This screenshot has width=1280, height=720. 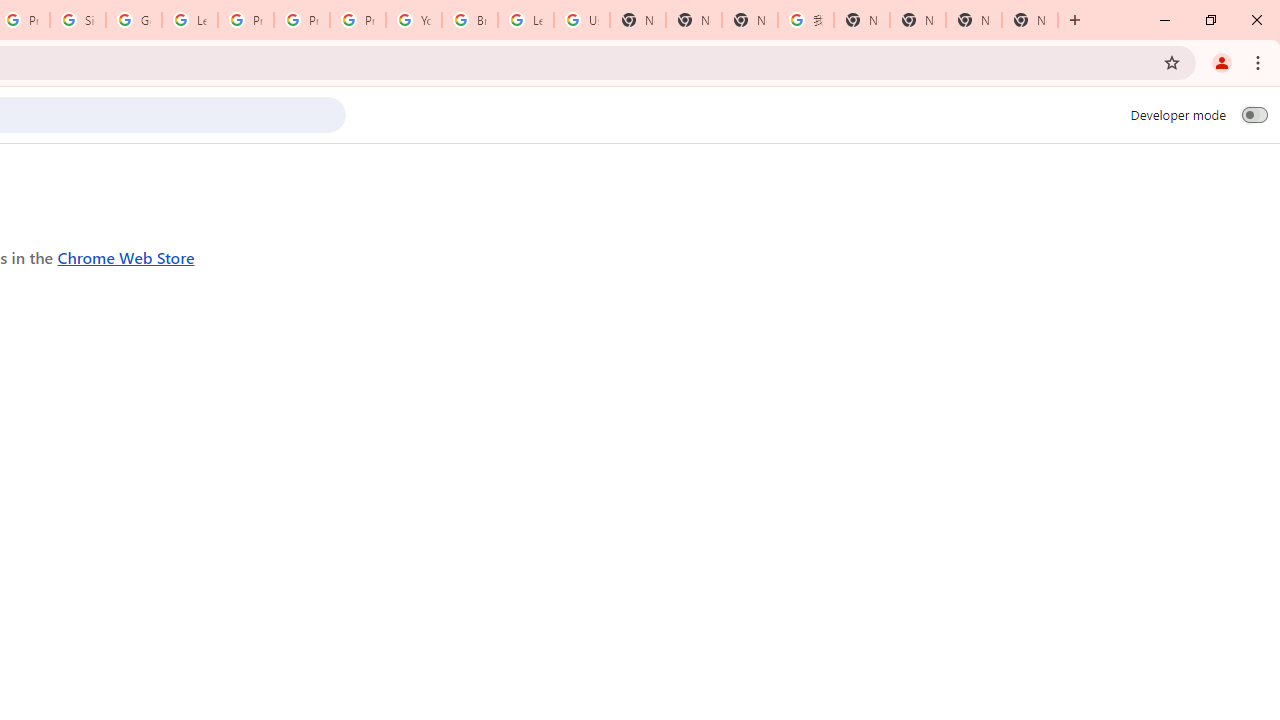 I want to click on Privacy Help Center - Policies Help, so click(x=245, y=20).